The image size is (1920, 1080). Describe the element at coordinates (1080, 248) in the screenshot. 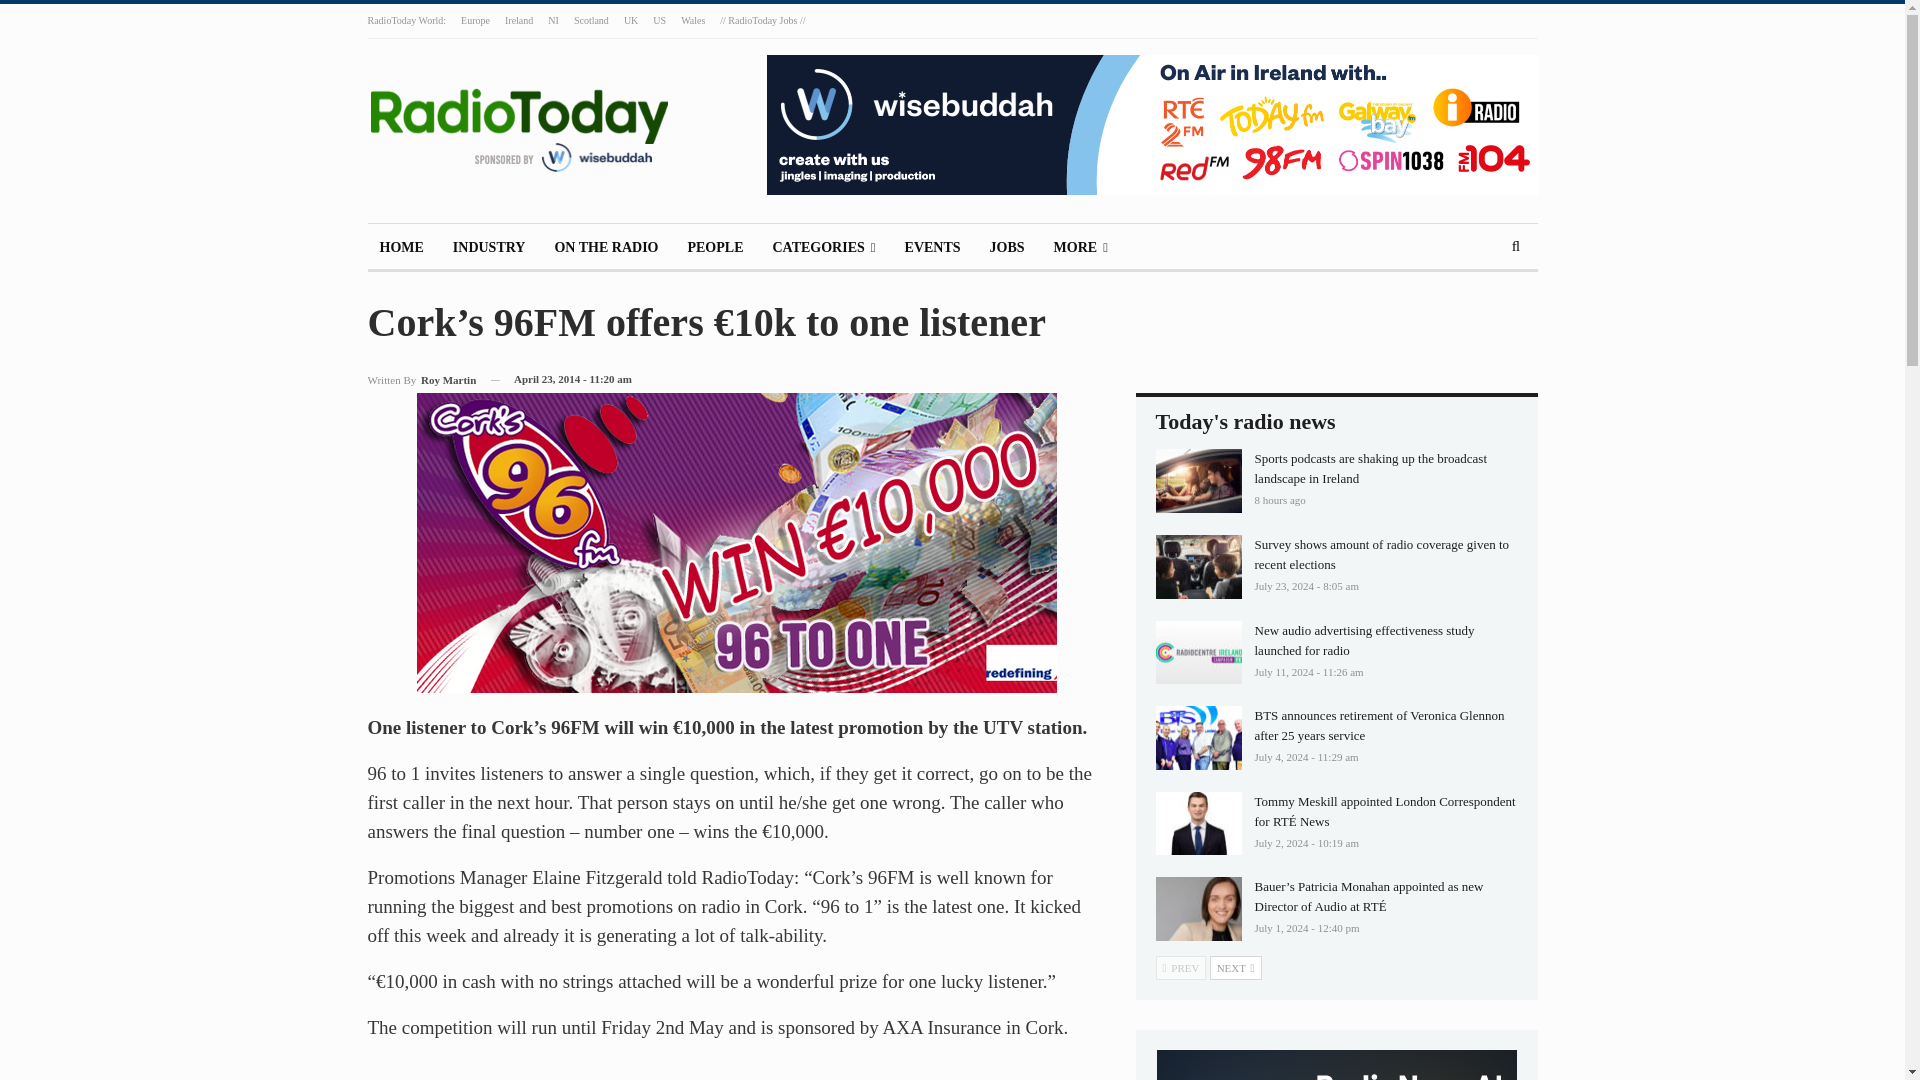

I see `MORE` at that location.